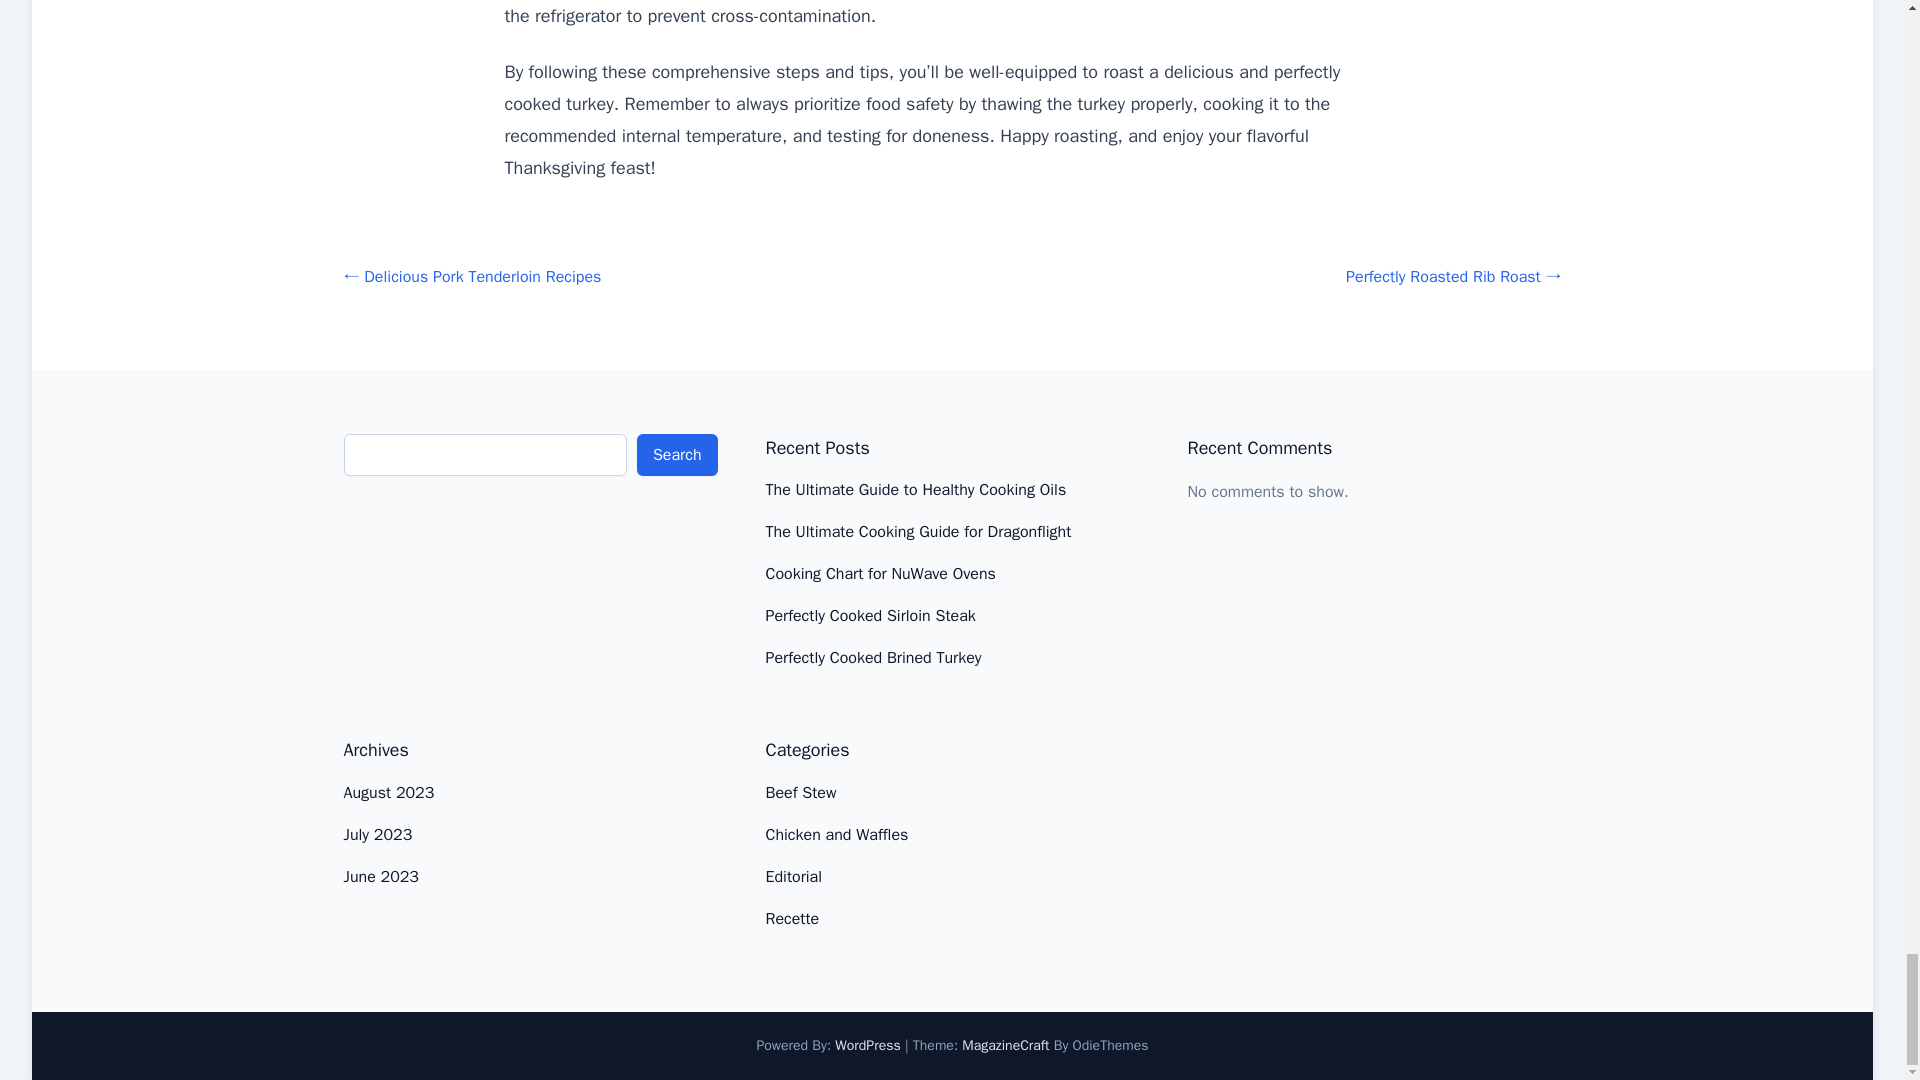 Image resolution: width=1920 pixels, height=1080 pixels. I want to click on Search, so click(678, 455).